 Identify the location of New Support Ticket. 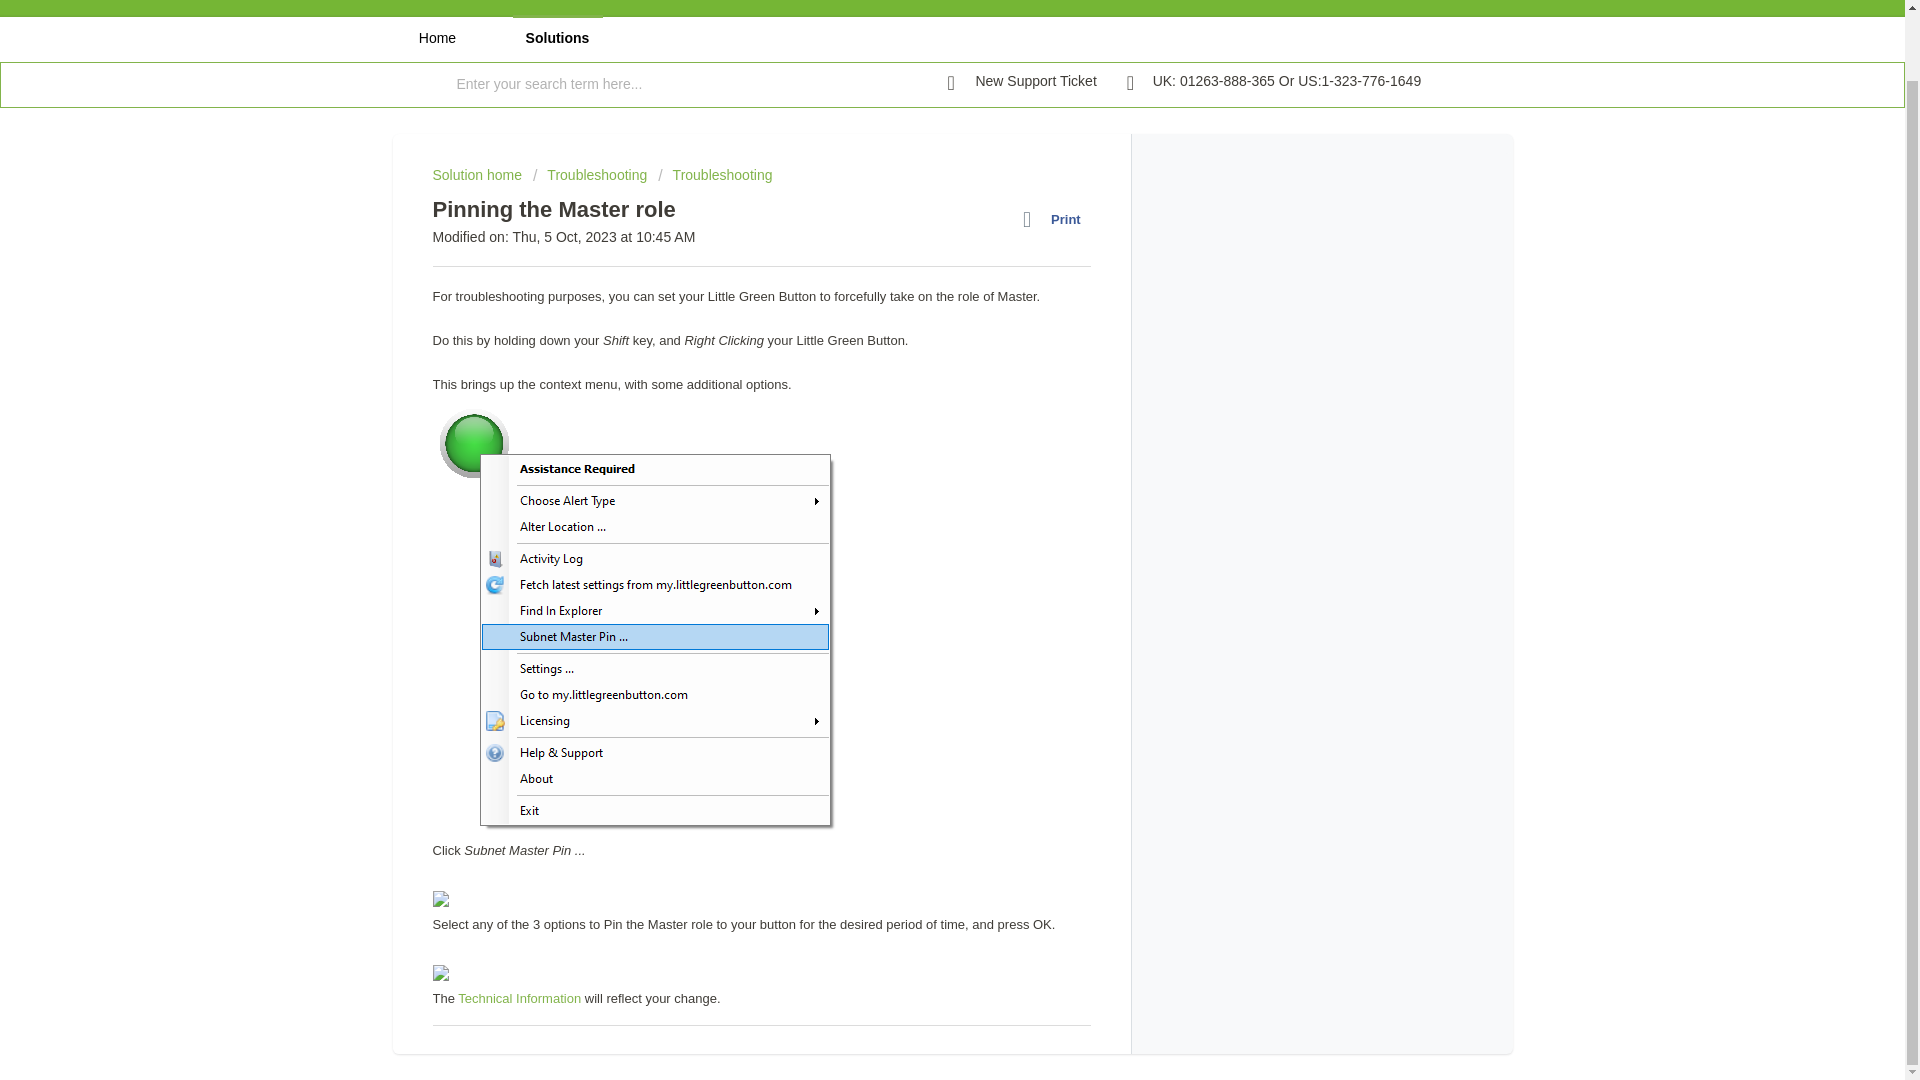
(1022, 82).